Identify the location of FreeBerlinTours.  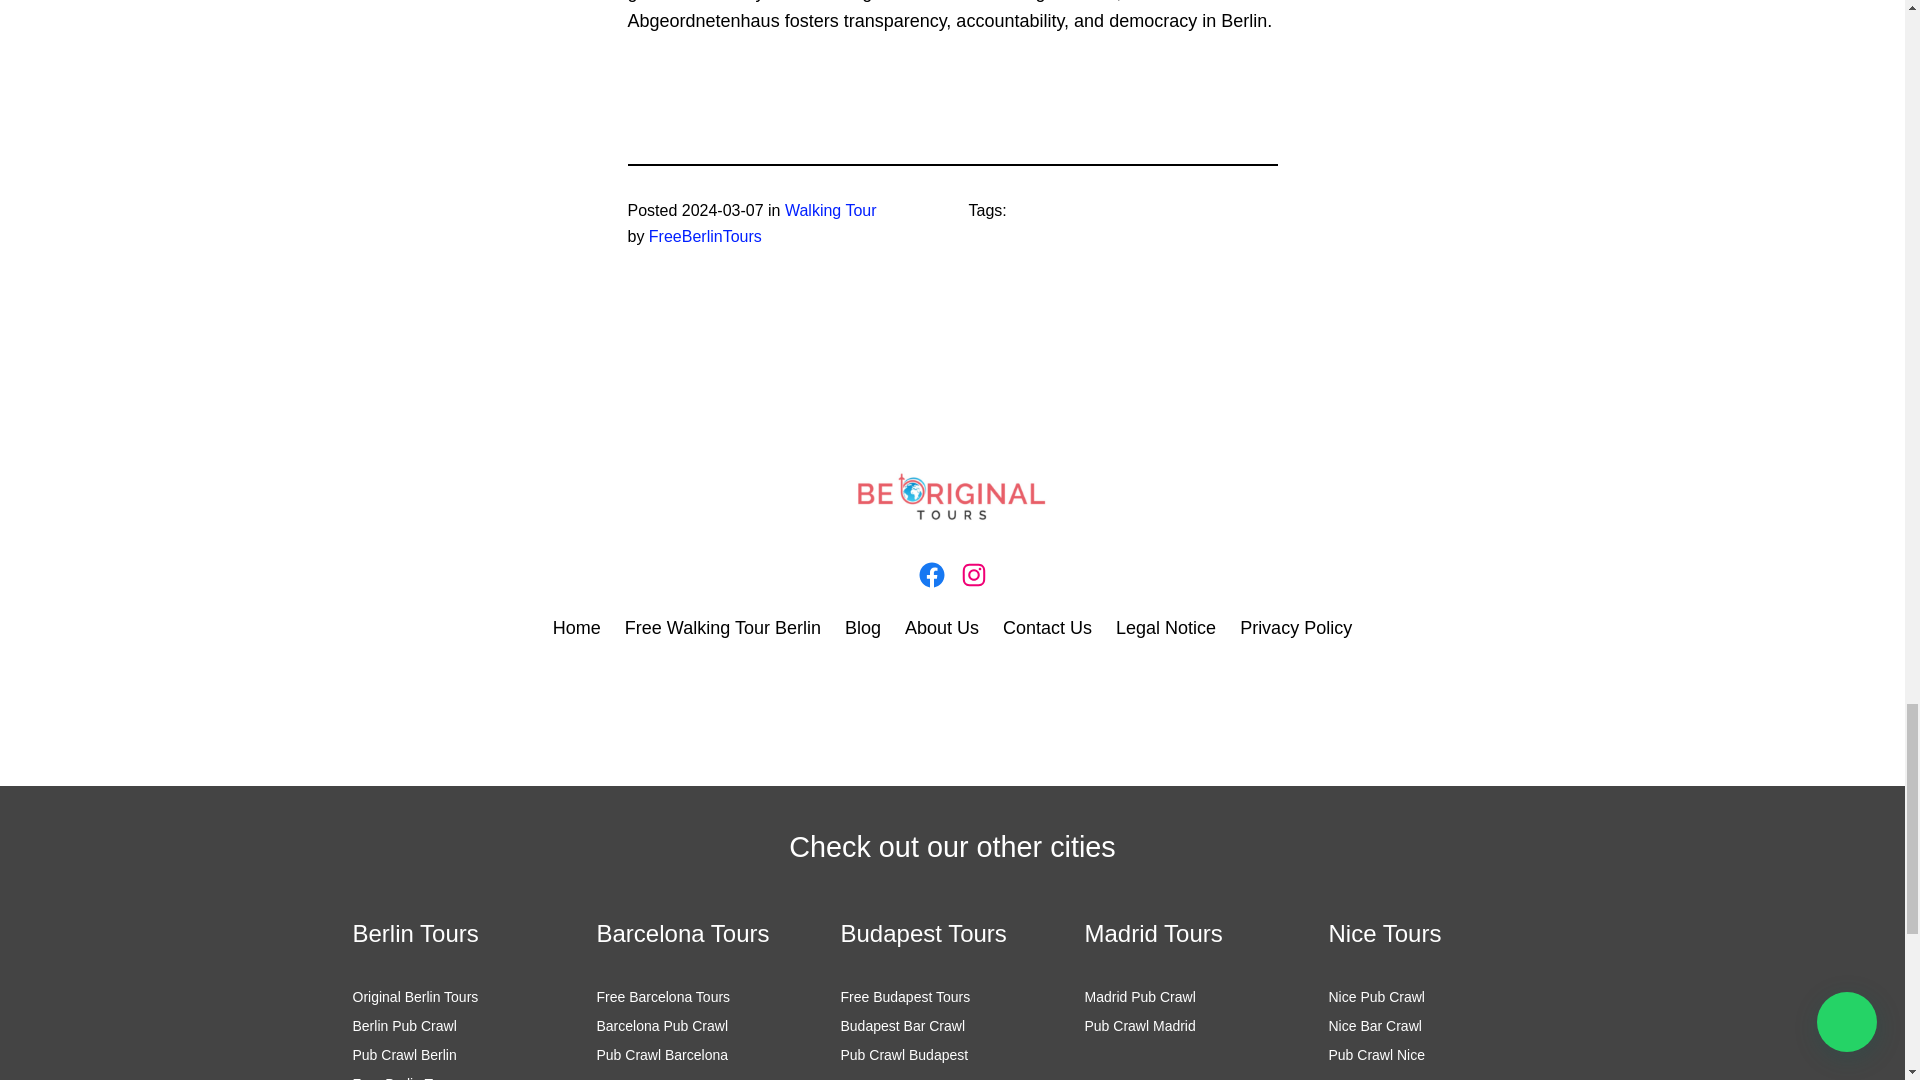
(705, 236).